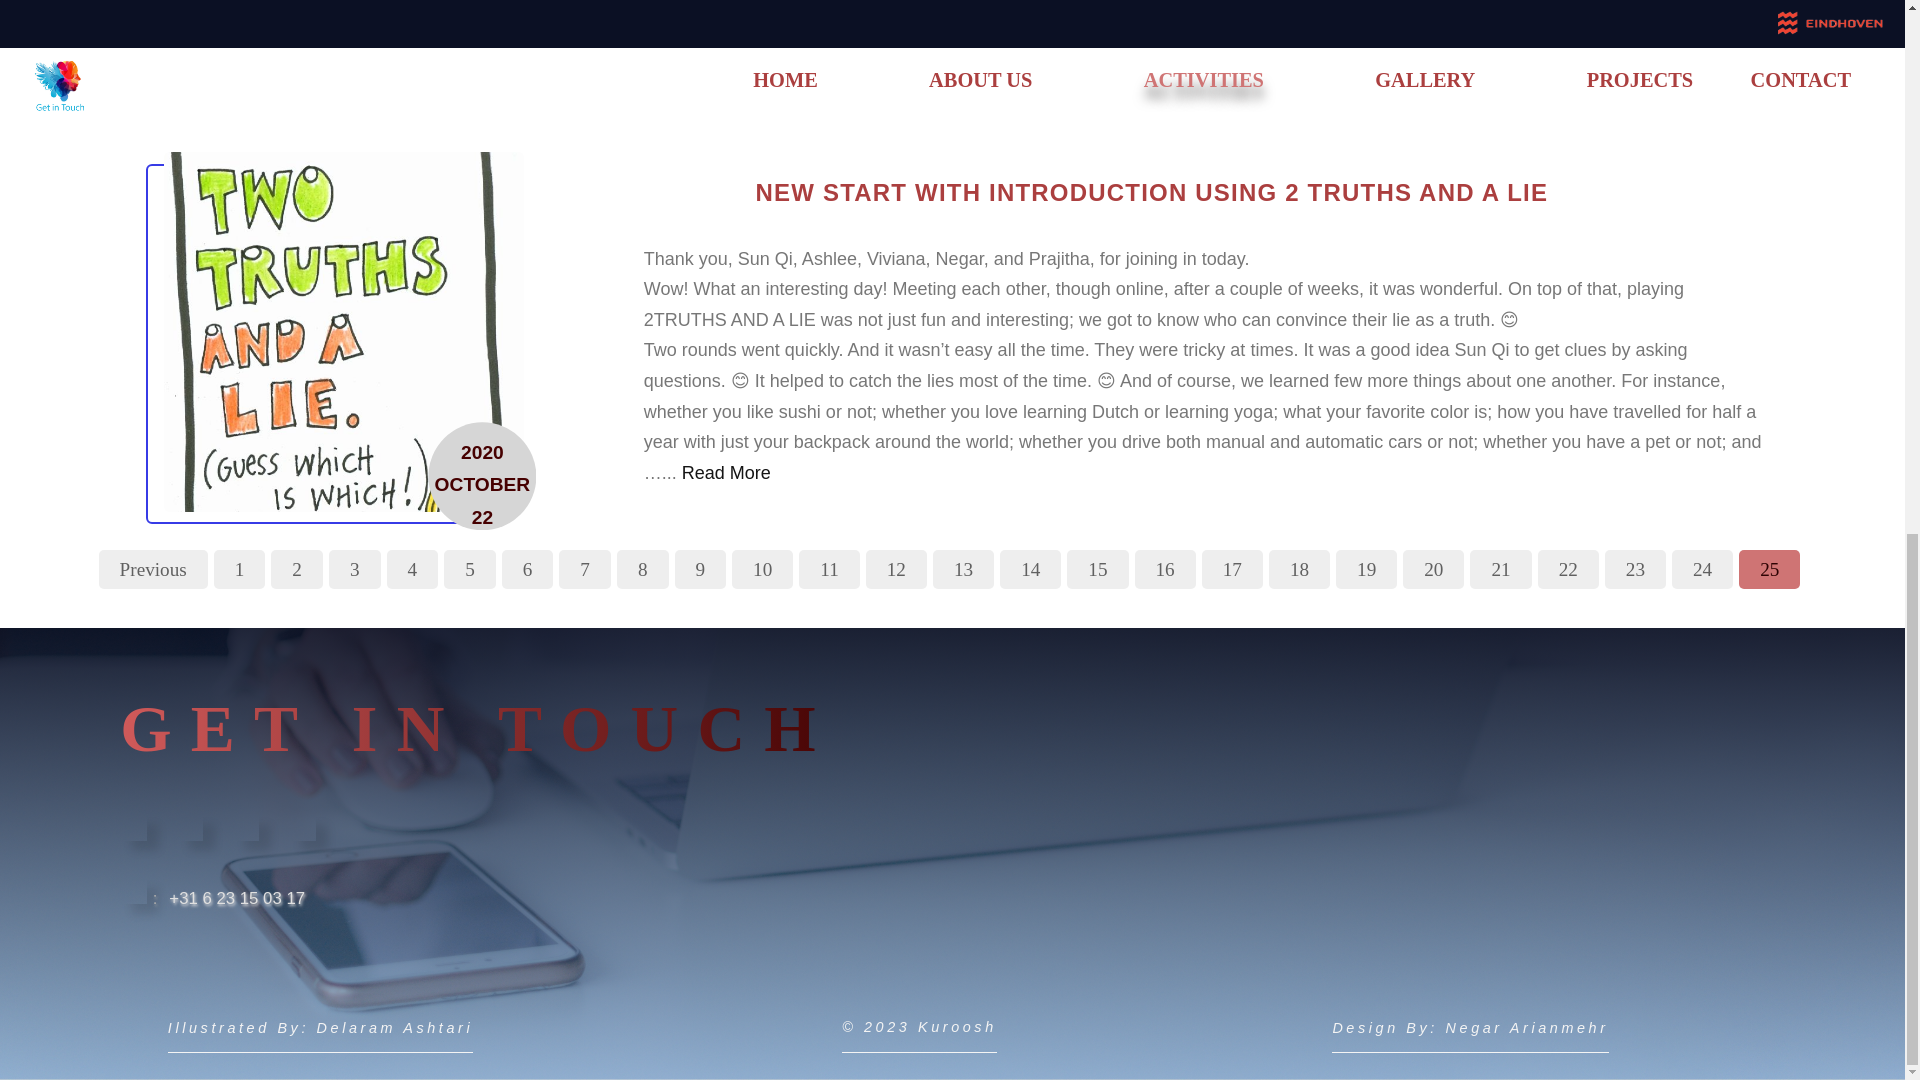  What do you see at coordinates (1300, 568) in the screenshot?
I see `18` at bounding box center [1300, 568].